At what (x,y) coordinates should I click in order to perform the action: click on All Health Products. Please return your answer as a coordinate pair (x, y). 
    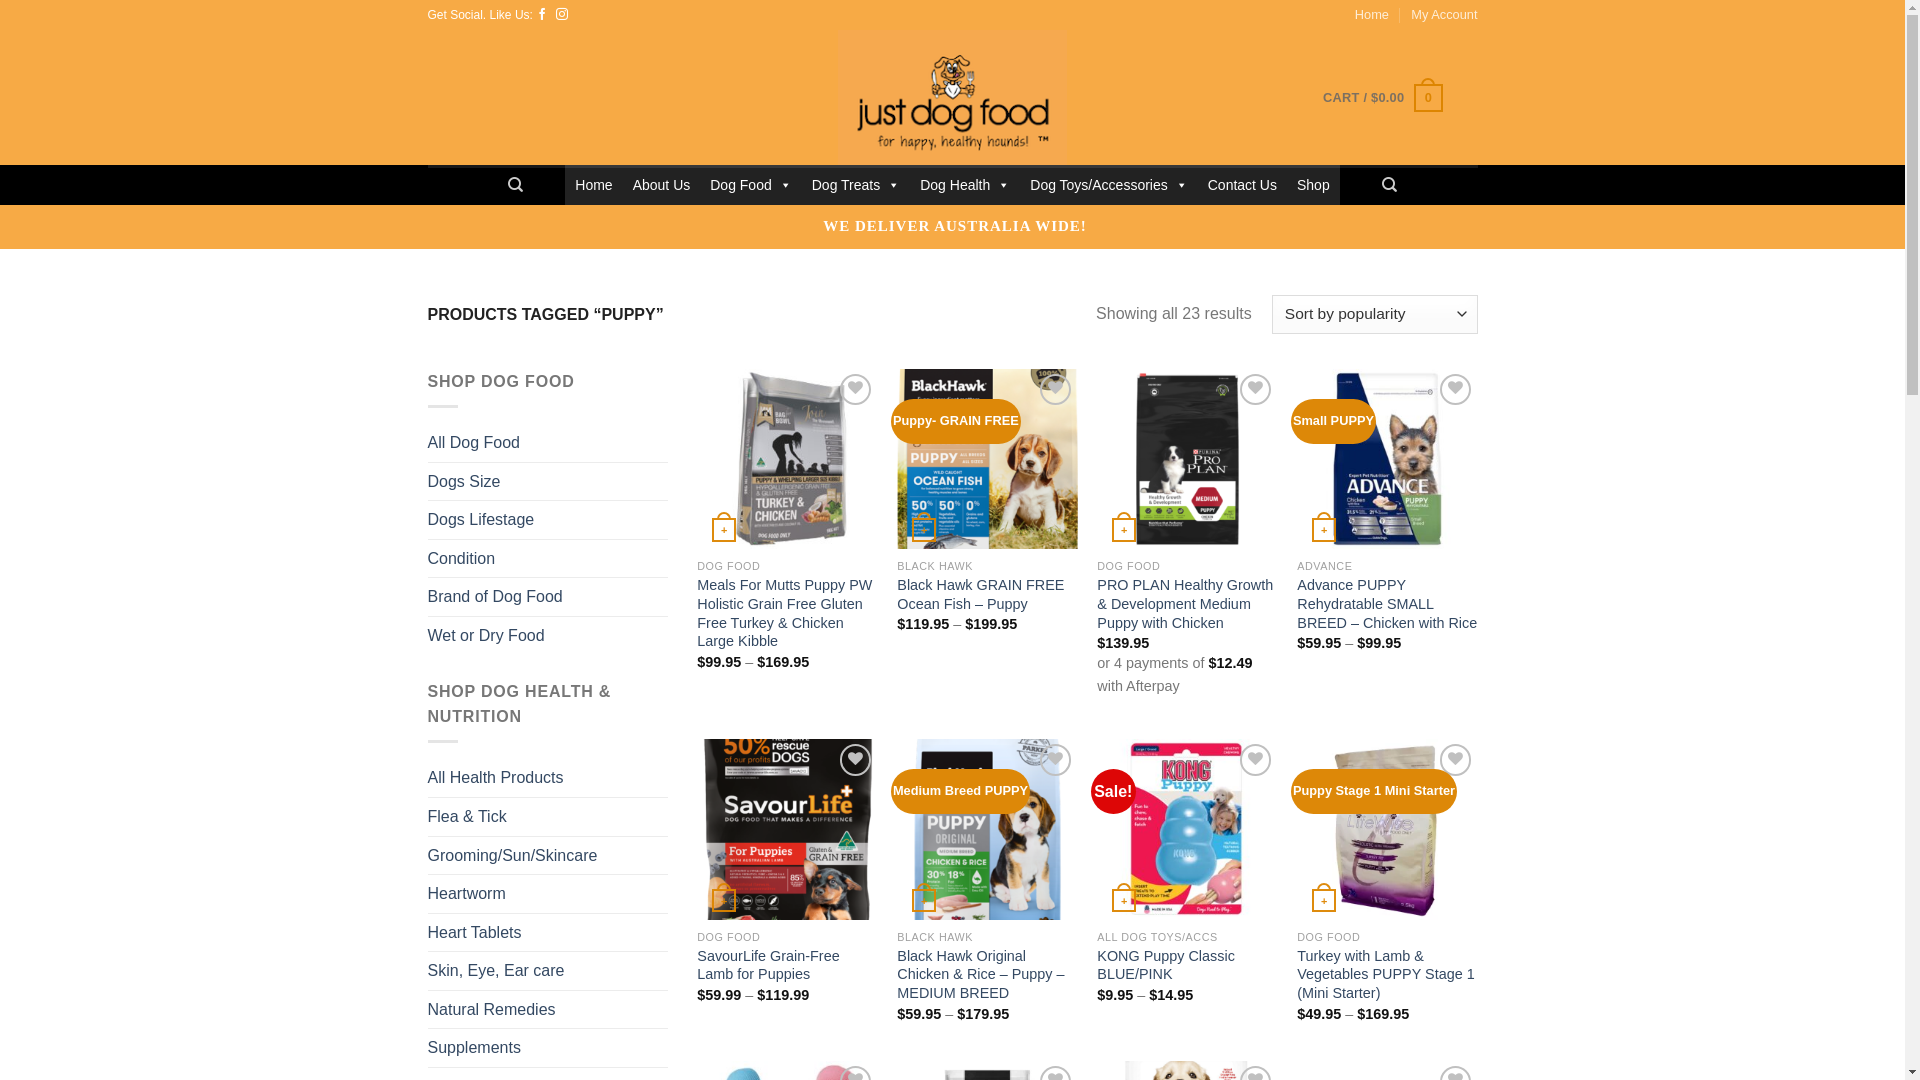
    Looking at the image, I should click on (496, 778).